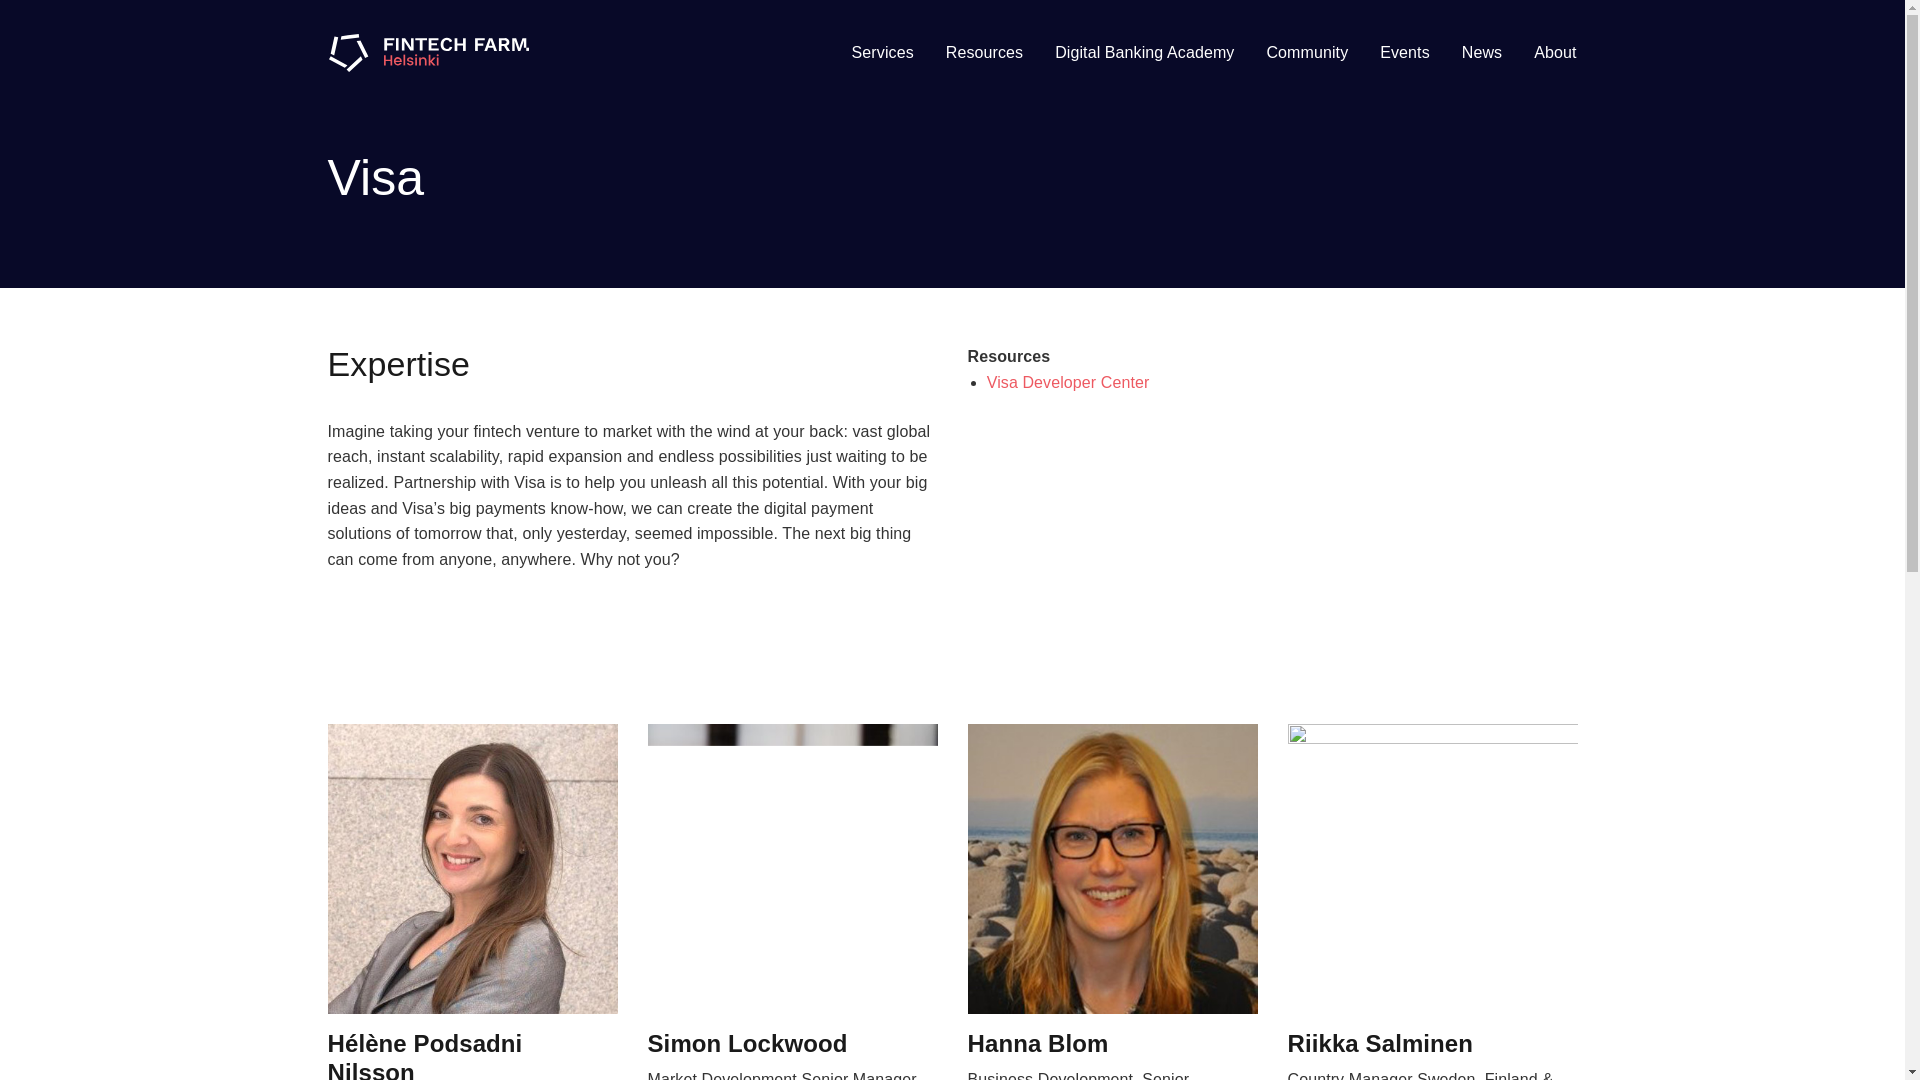 Image resolution: width=1920 pixels, height=1080 pixels. Describe the element at coordinates (984, 52) in the screenshot. I see `Resources` at that location.